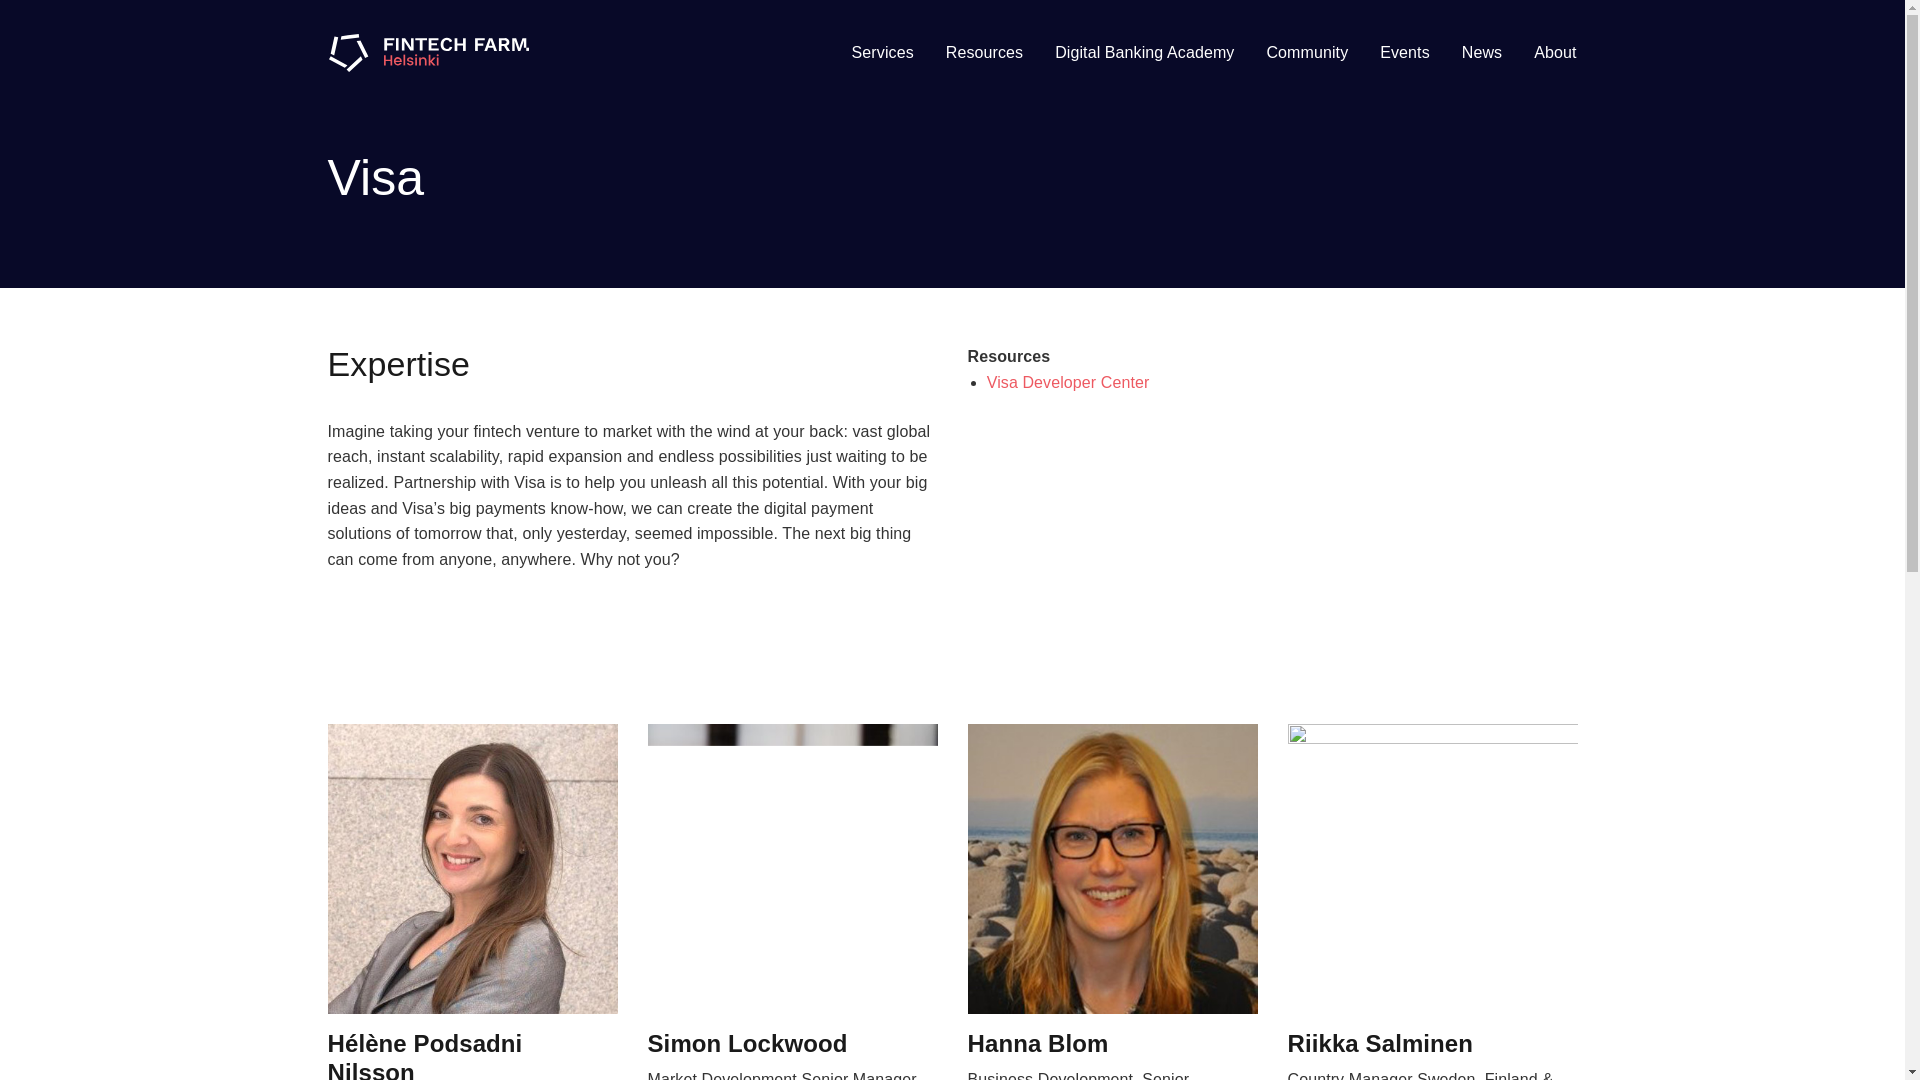 Image resolution: width=1920 pixels, height=1080 pixels. Describe the element at coordinates (984, 52) in the screenshot. I see `Resources` at that location.